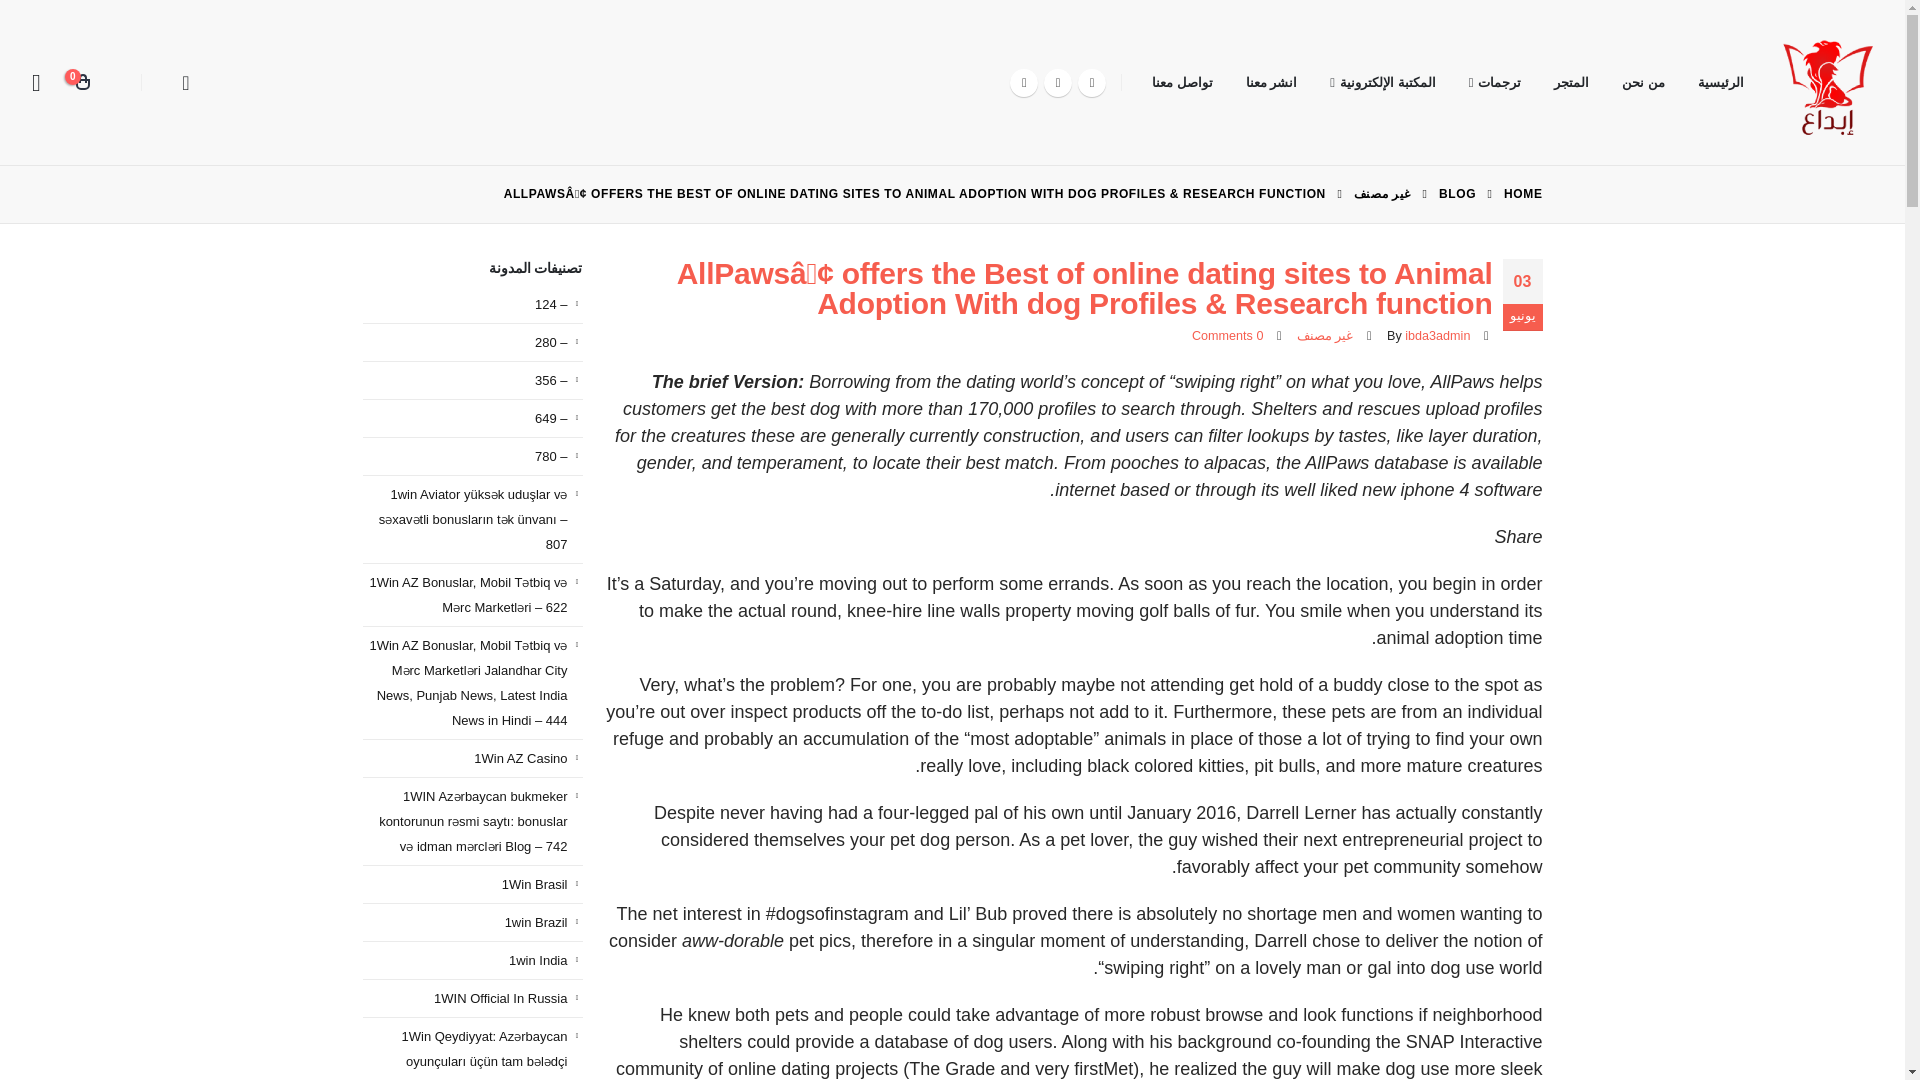  I want to click on My Account, so click(36, 82).